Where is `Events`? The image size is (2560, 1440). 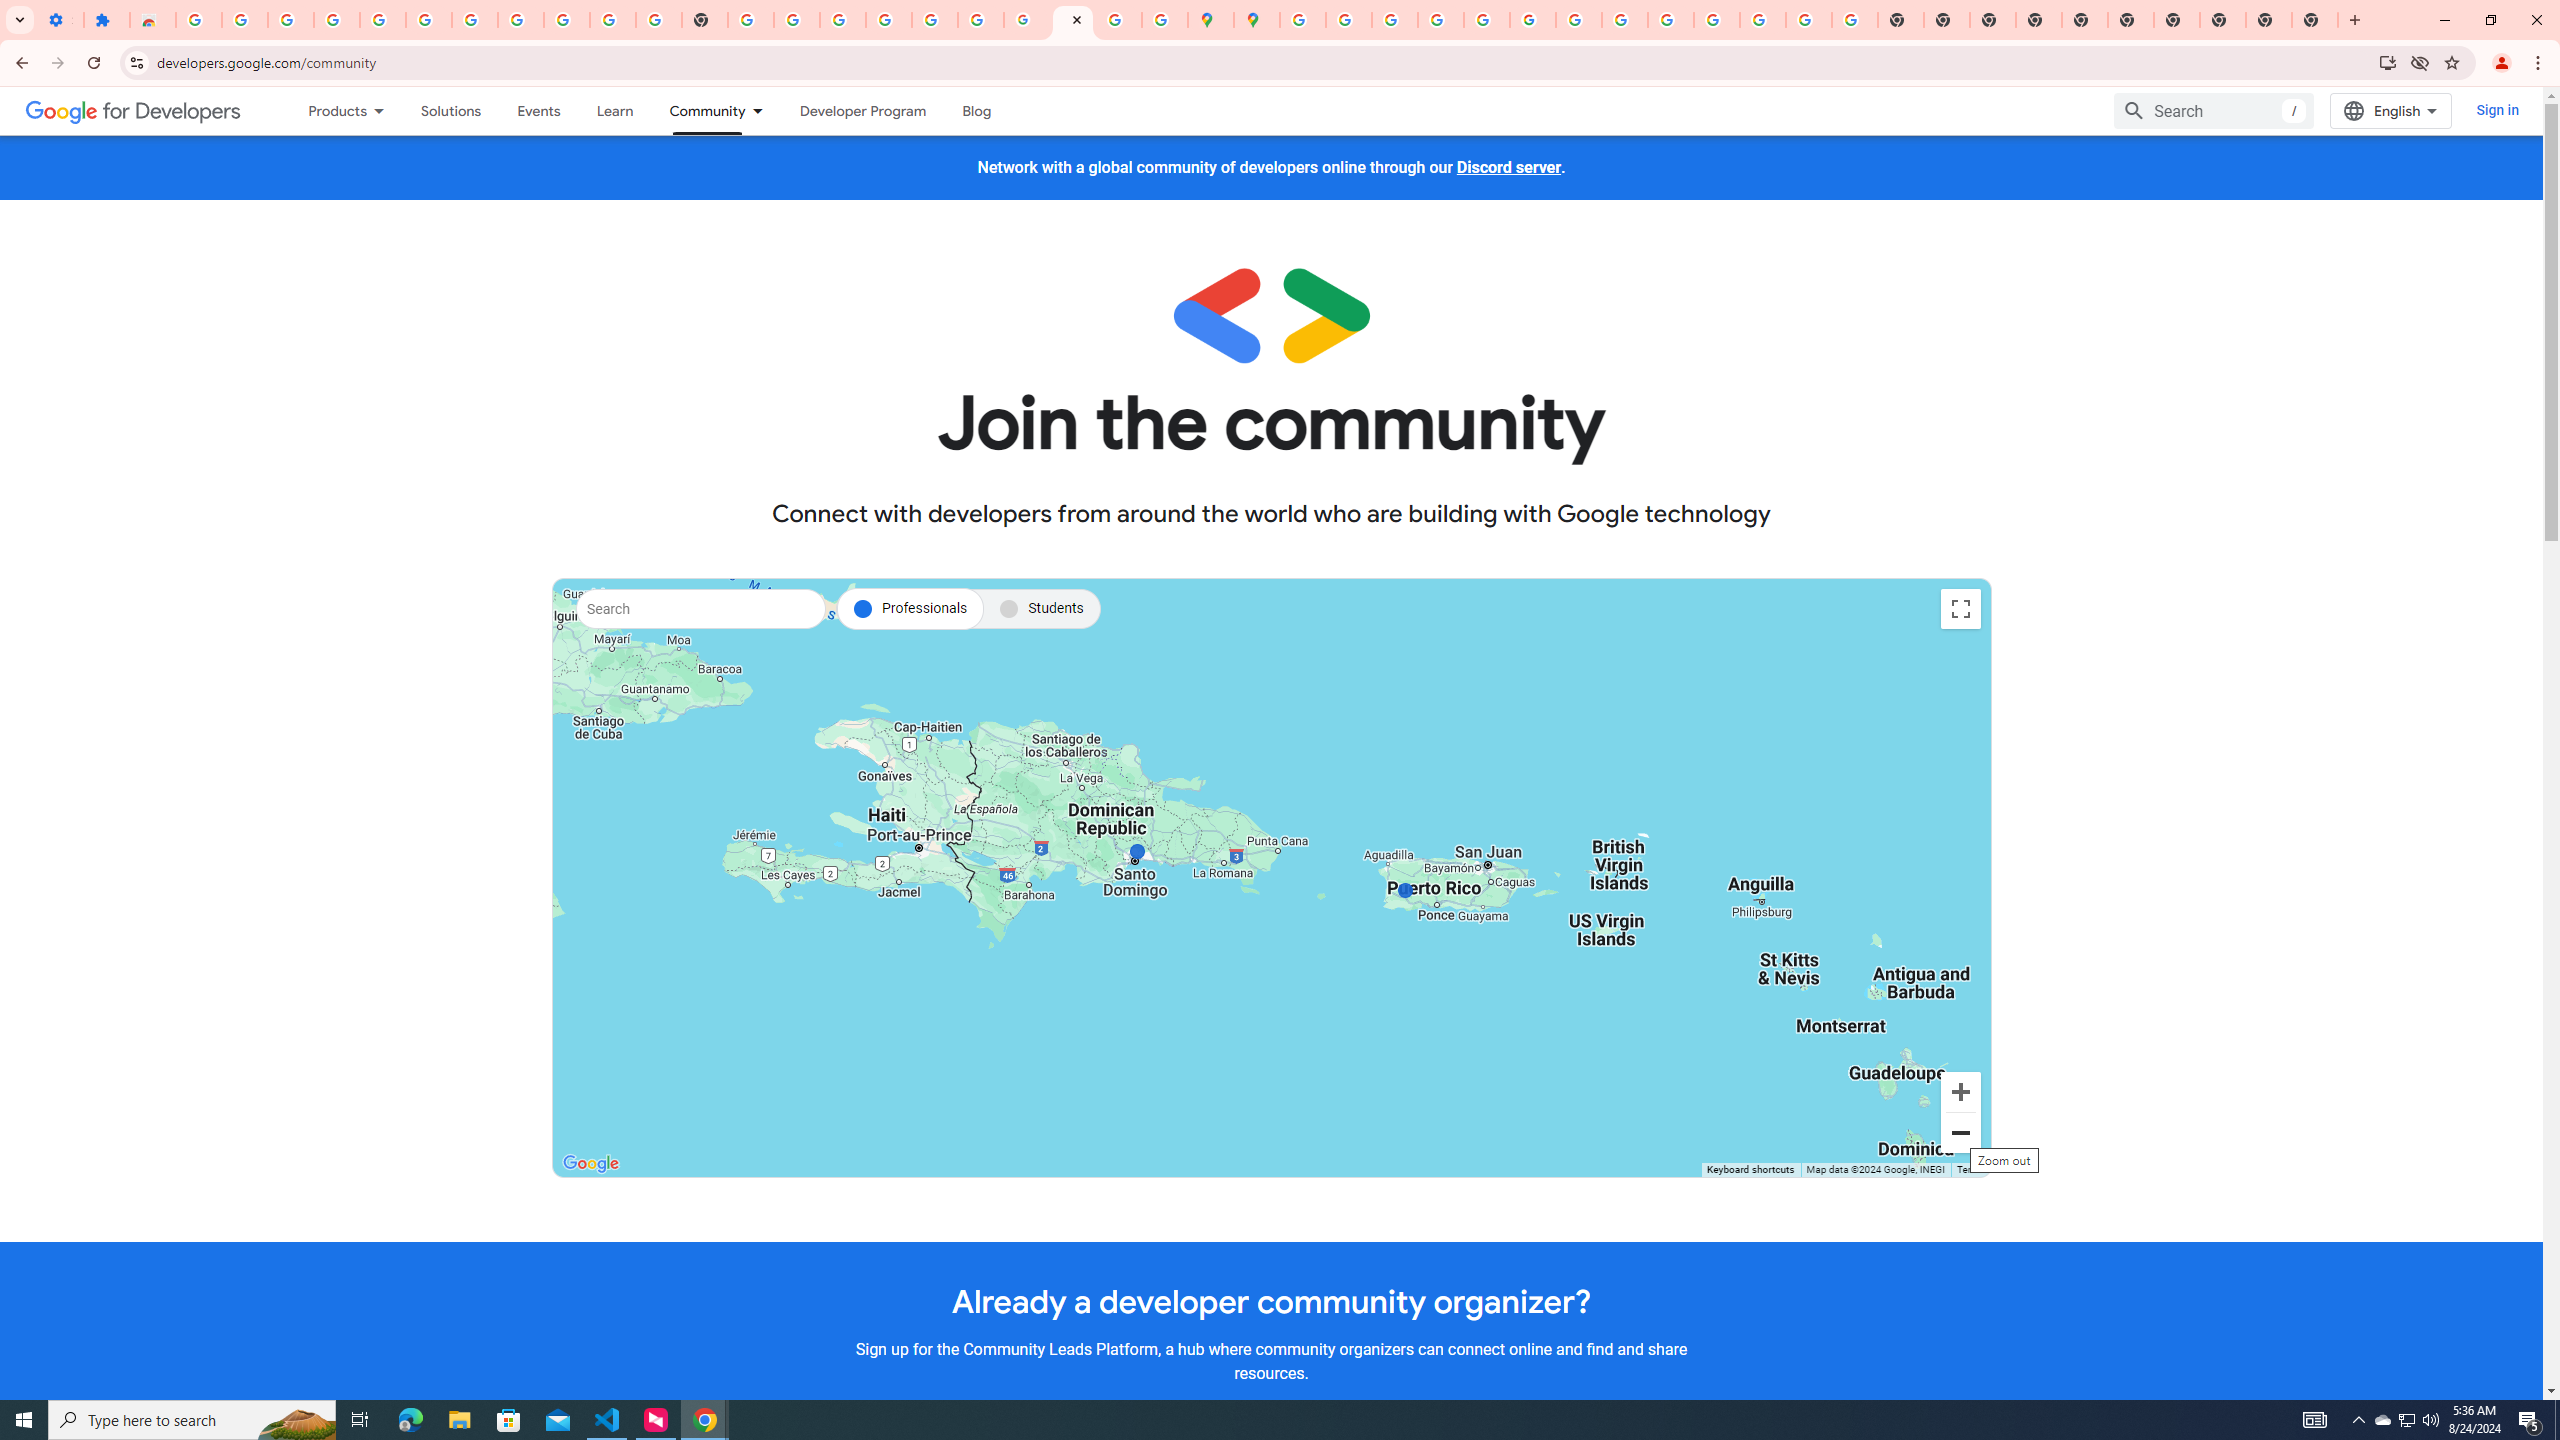
Events is located at coordinates (538, 110).